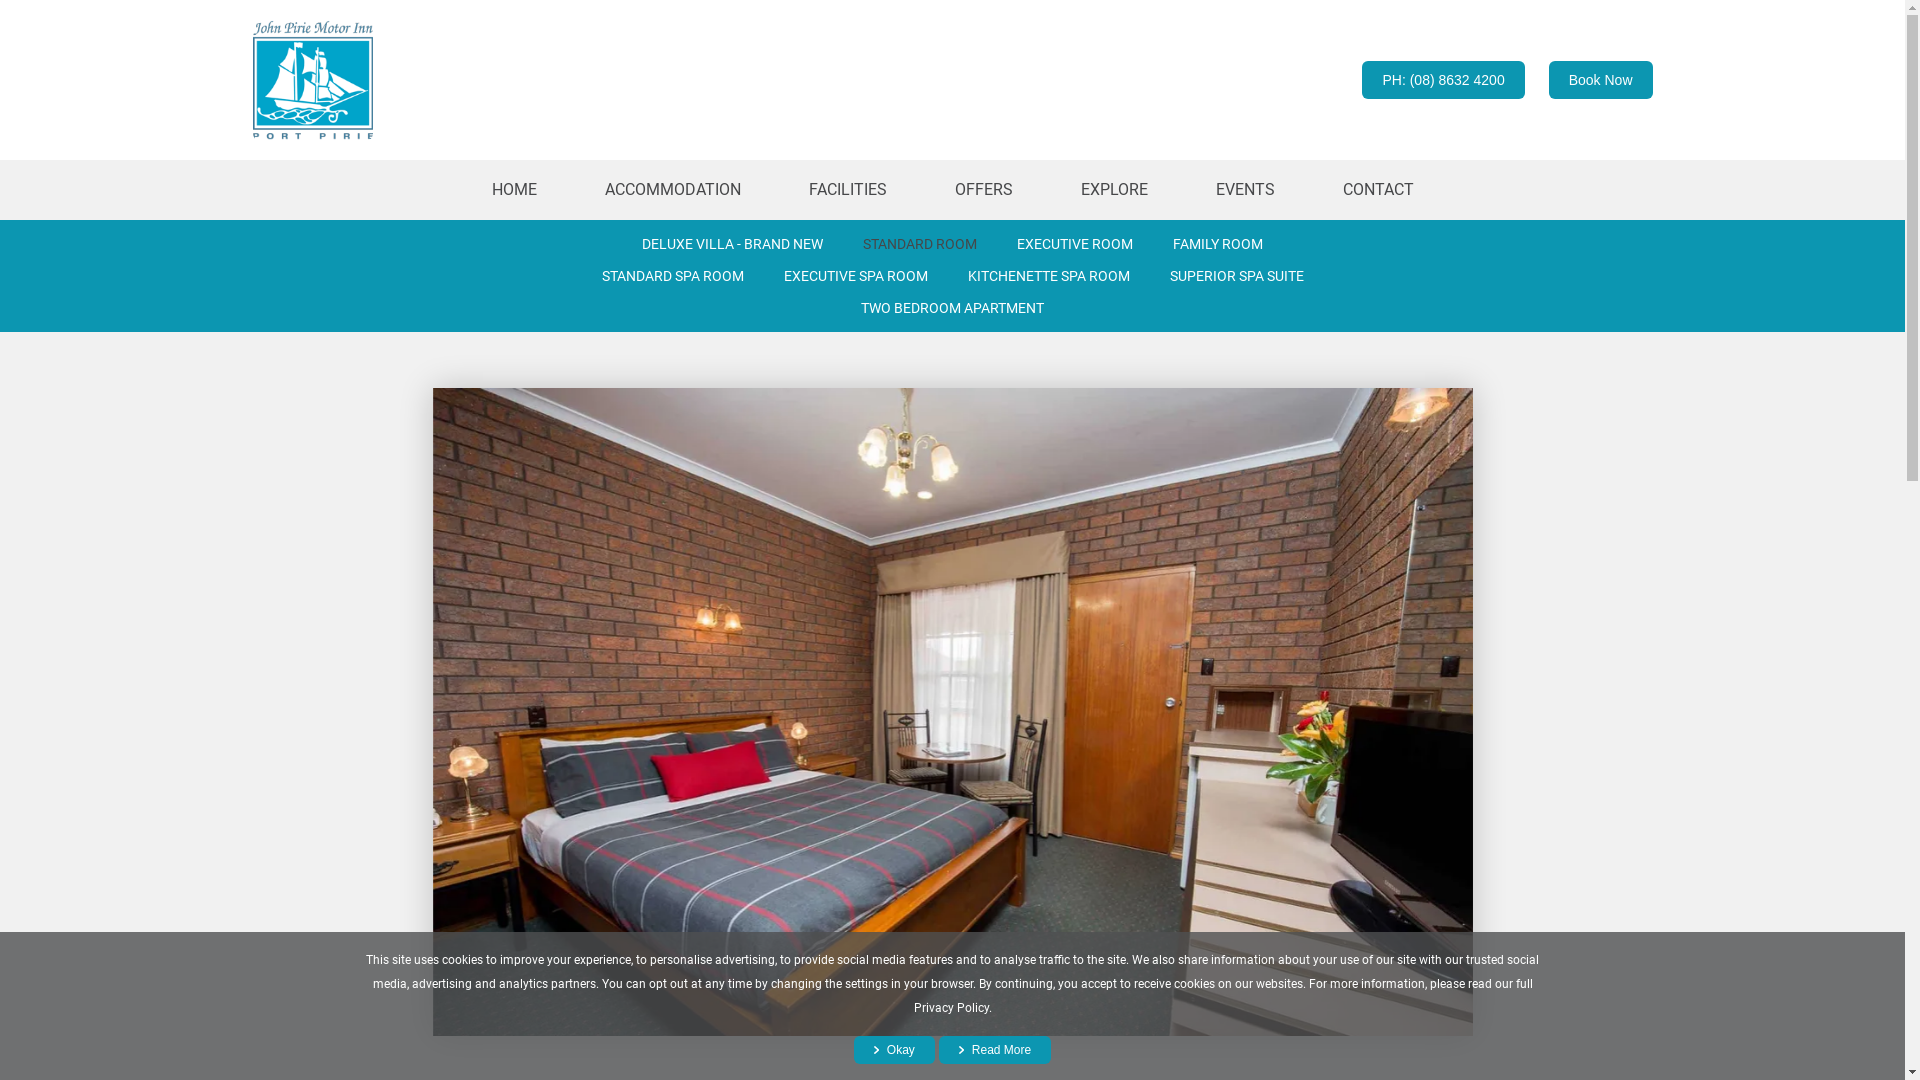 This screenshot has width=1920, height=1080. What do you see at coordinates (1114, 190) in the screenshot?
I see `EXPLORE` at bounding box center [1114, 190].